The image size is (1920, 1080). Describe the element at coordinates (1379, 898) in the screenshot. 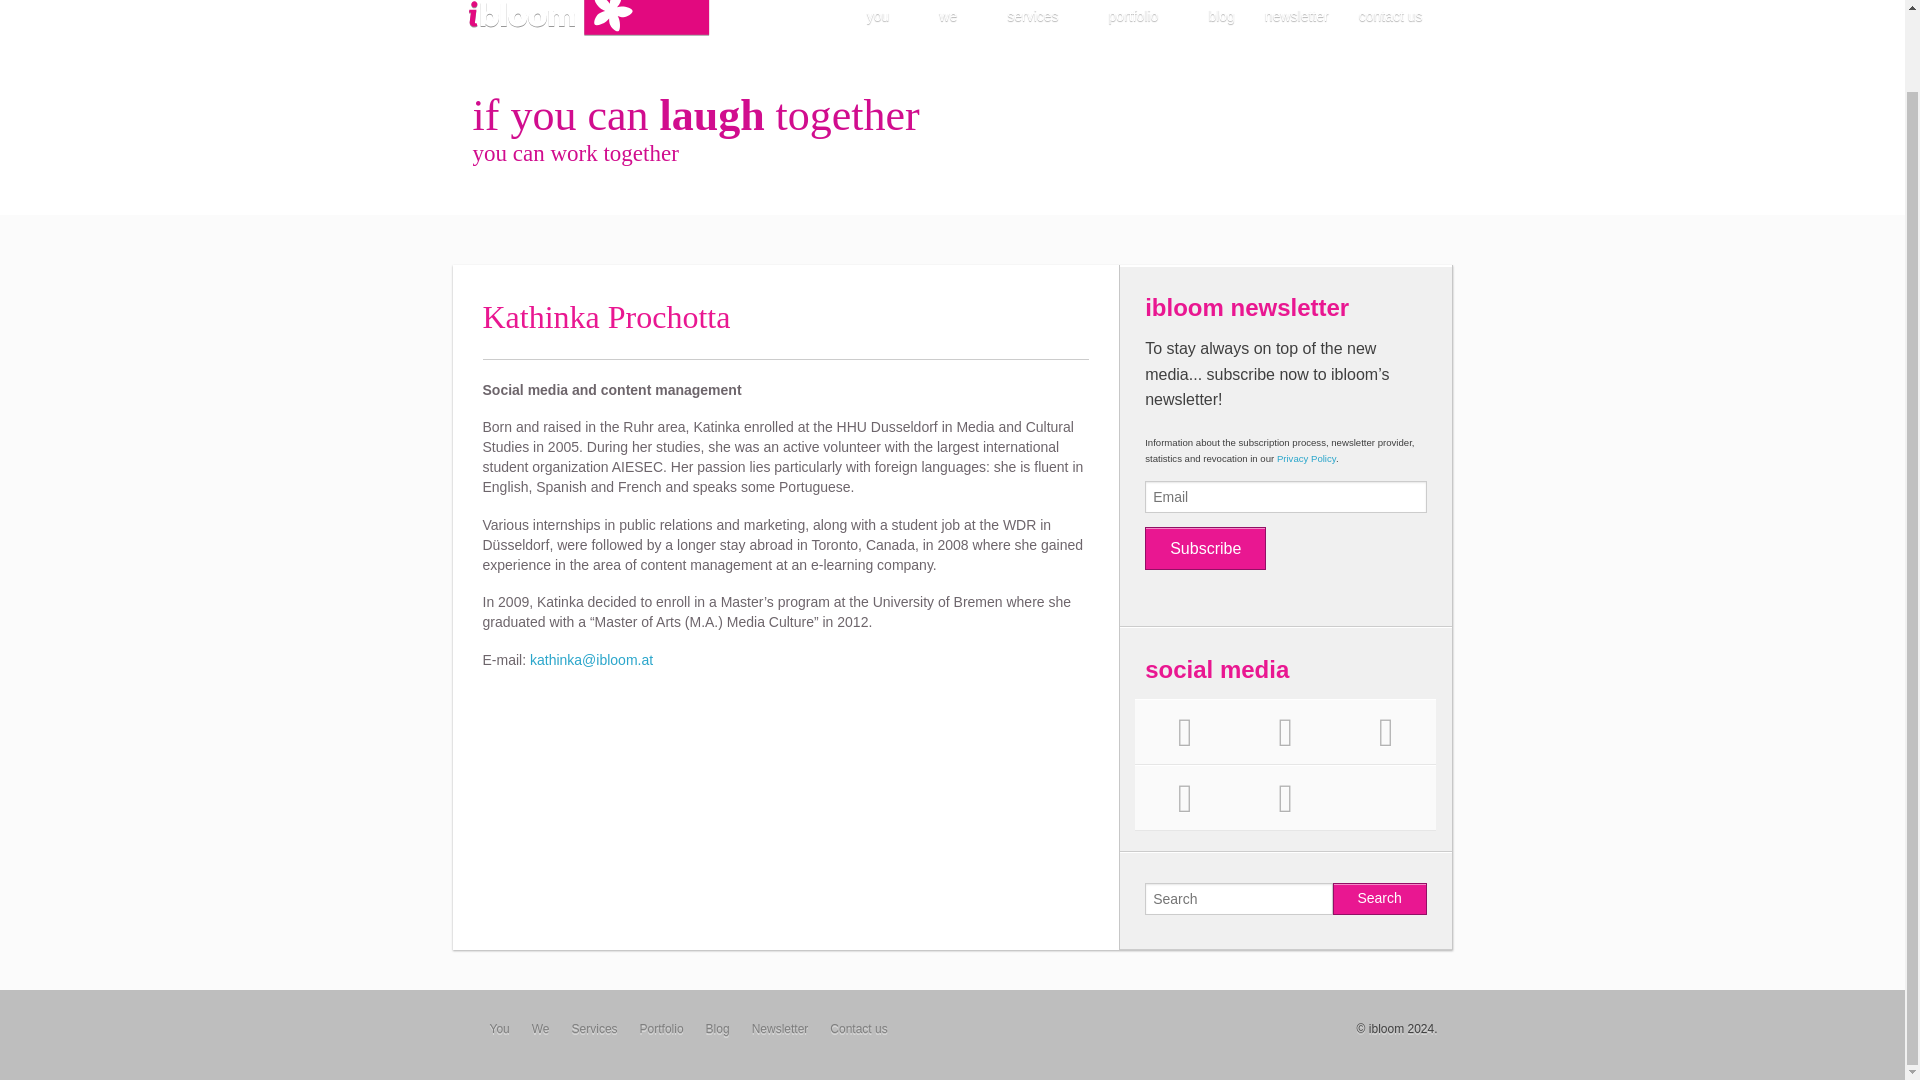

I see `Search` at that location.